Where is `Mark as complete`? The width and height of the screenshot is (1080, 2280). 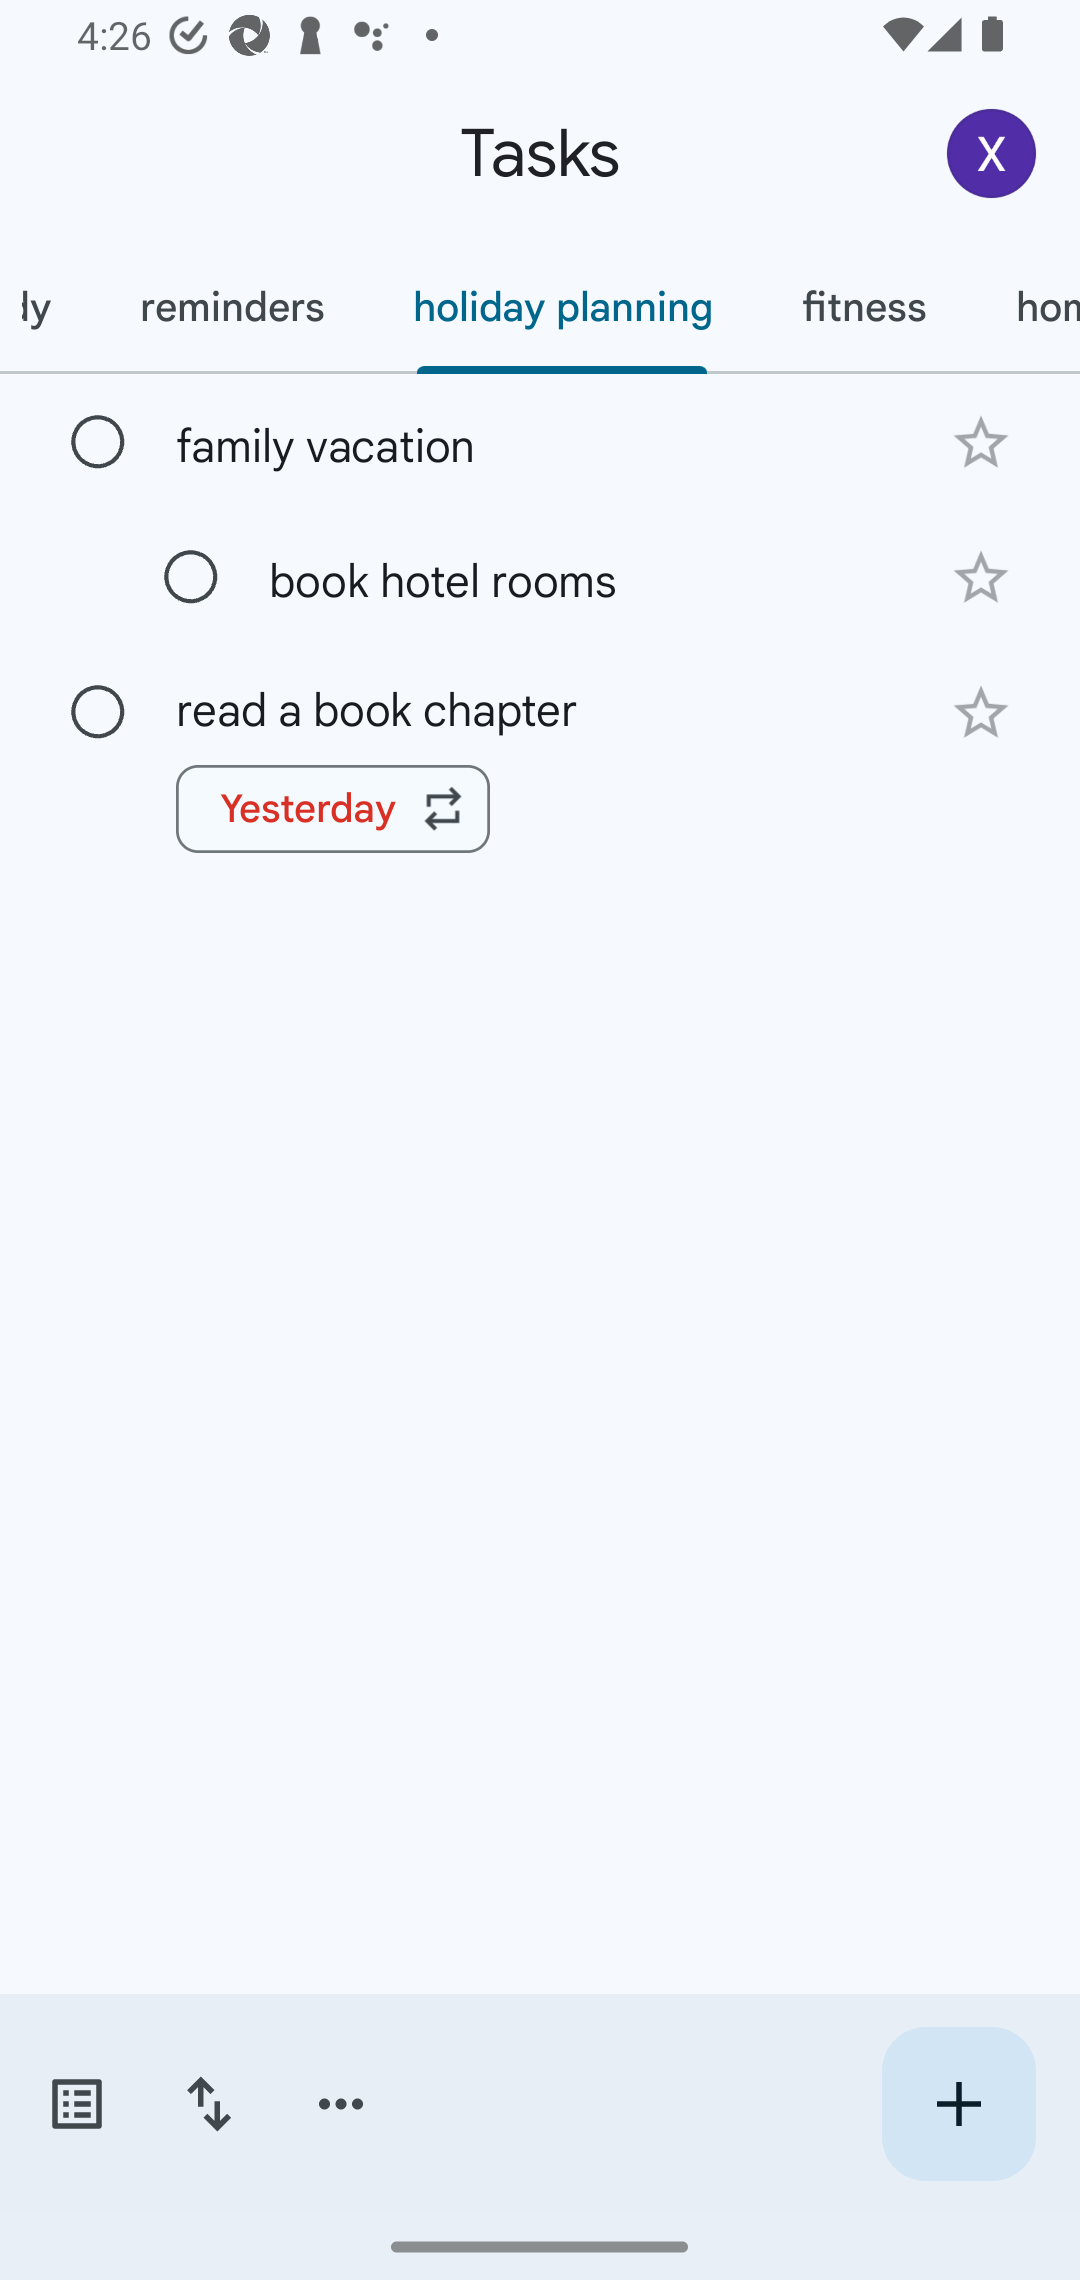
Mark as complete is located at coordinates (98, 443).